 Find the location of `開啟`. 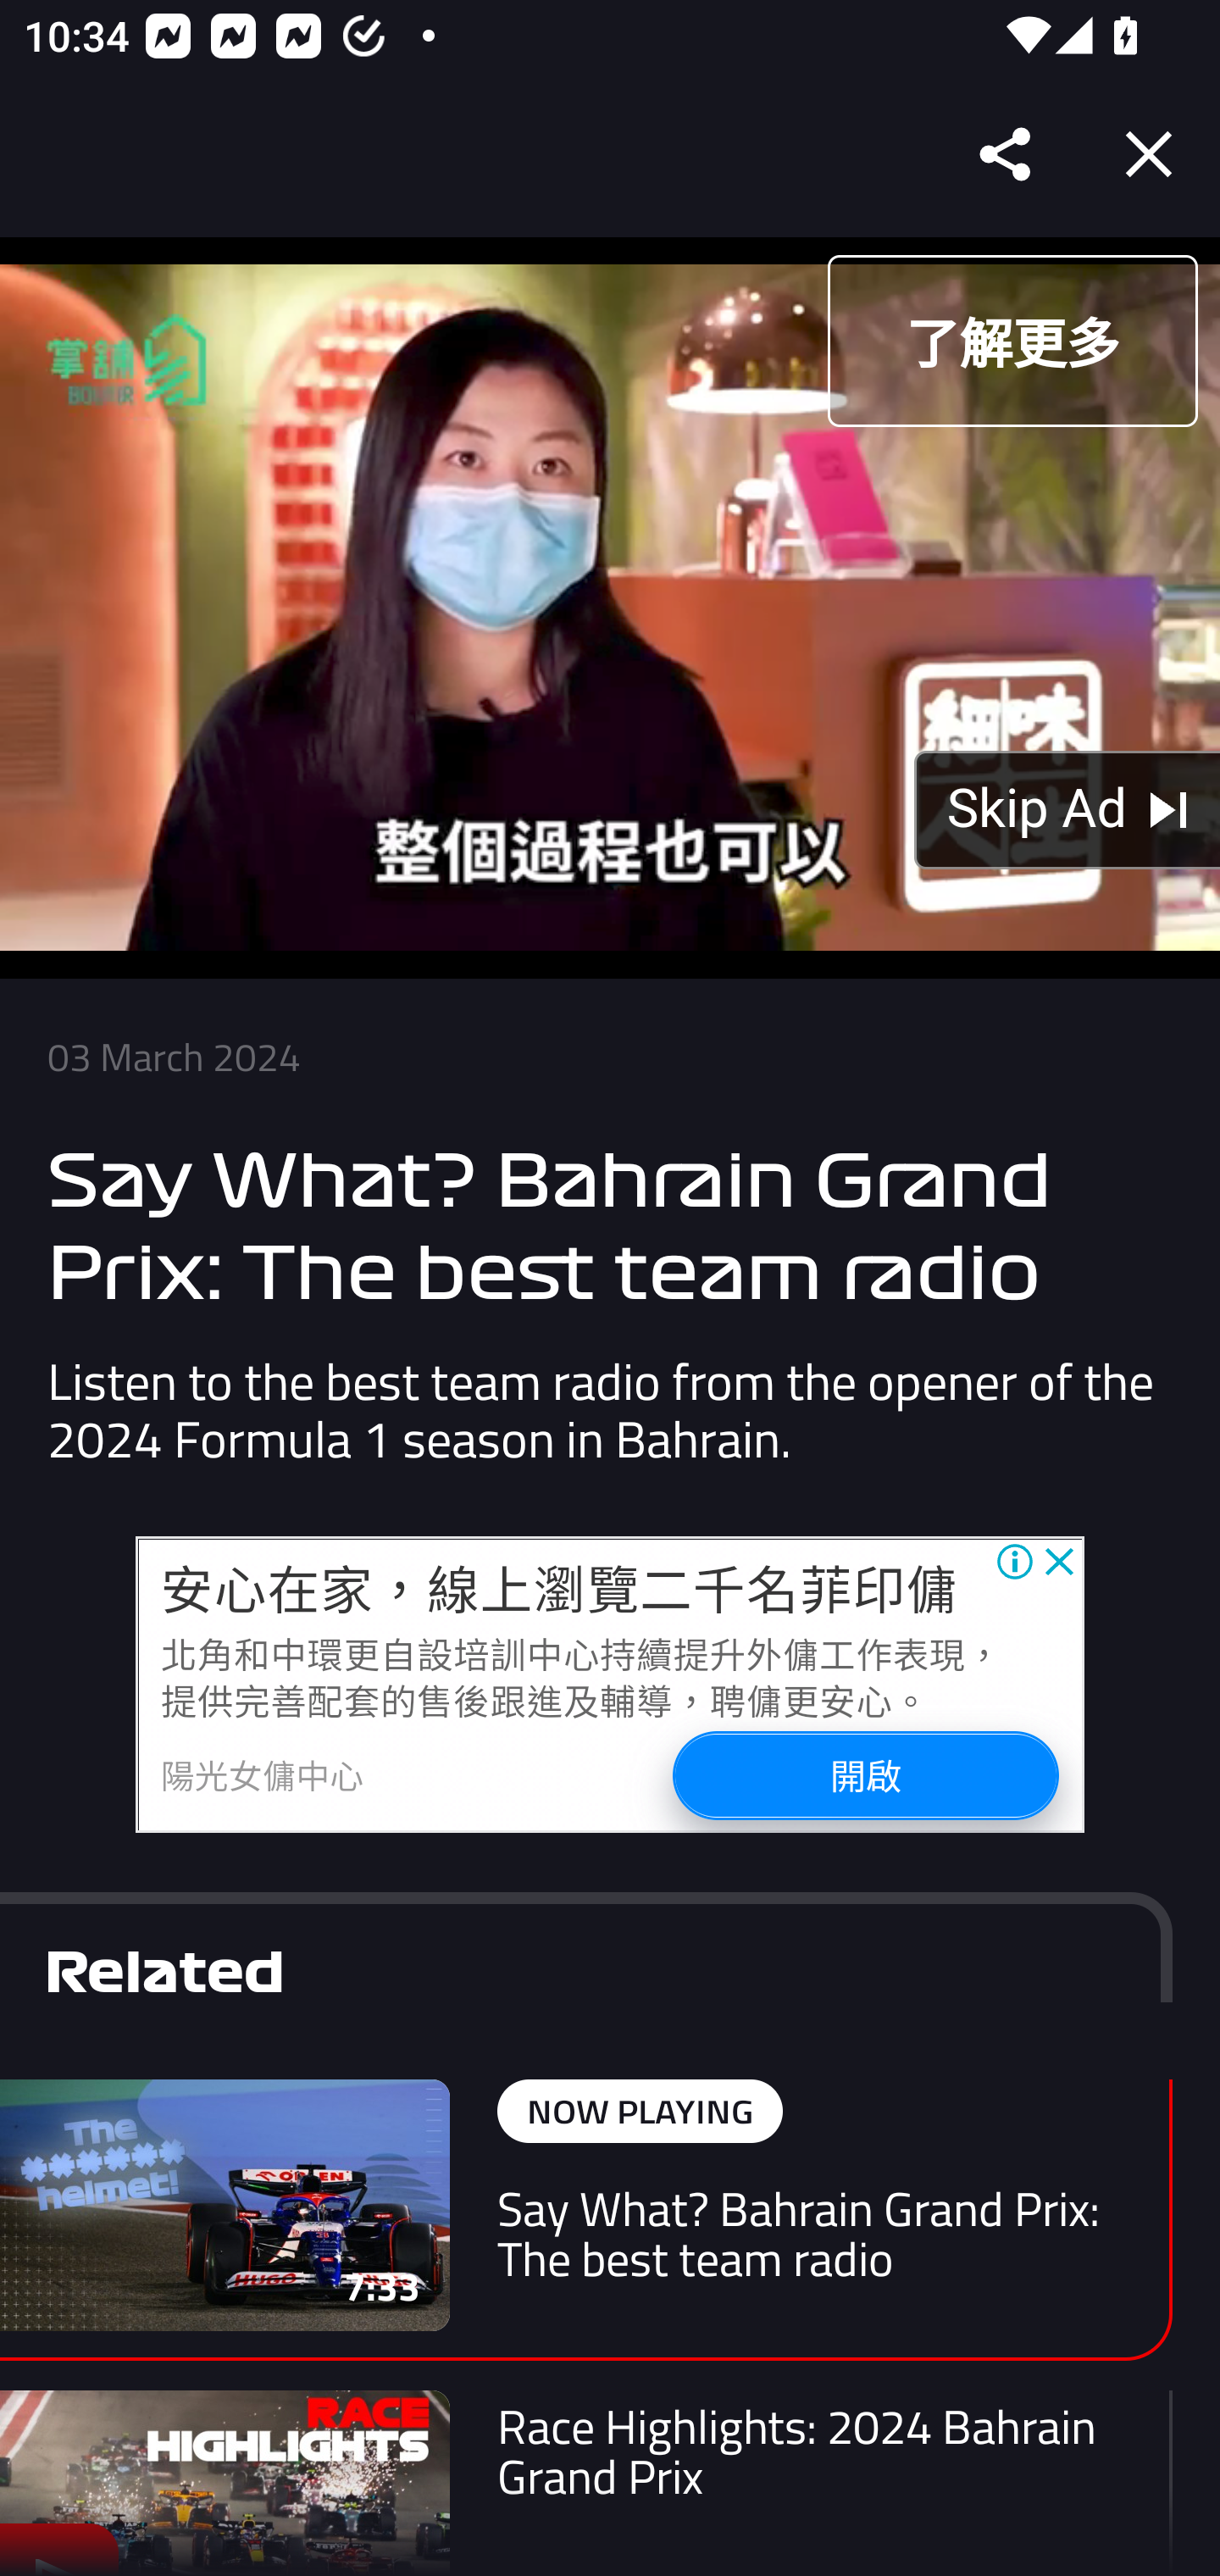

開啟 is located at coordinates (864, 1774).